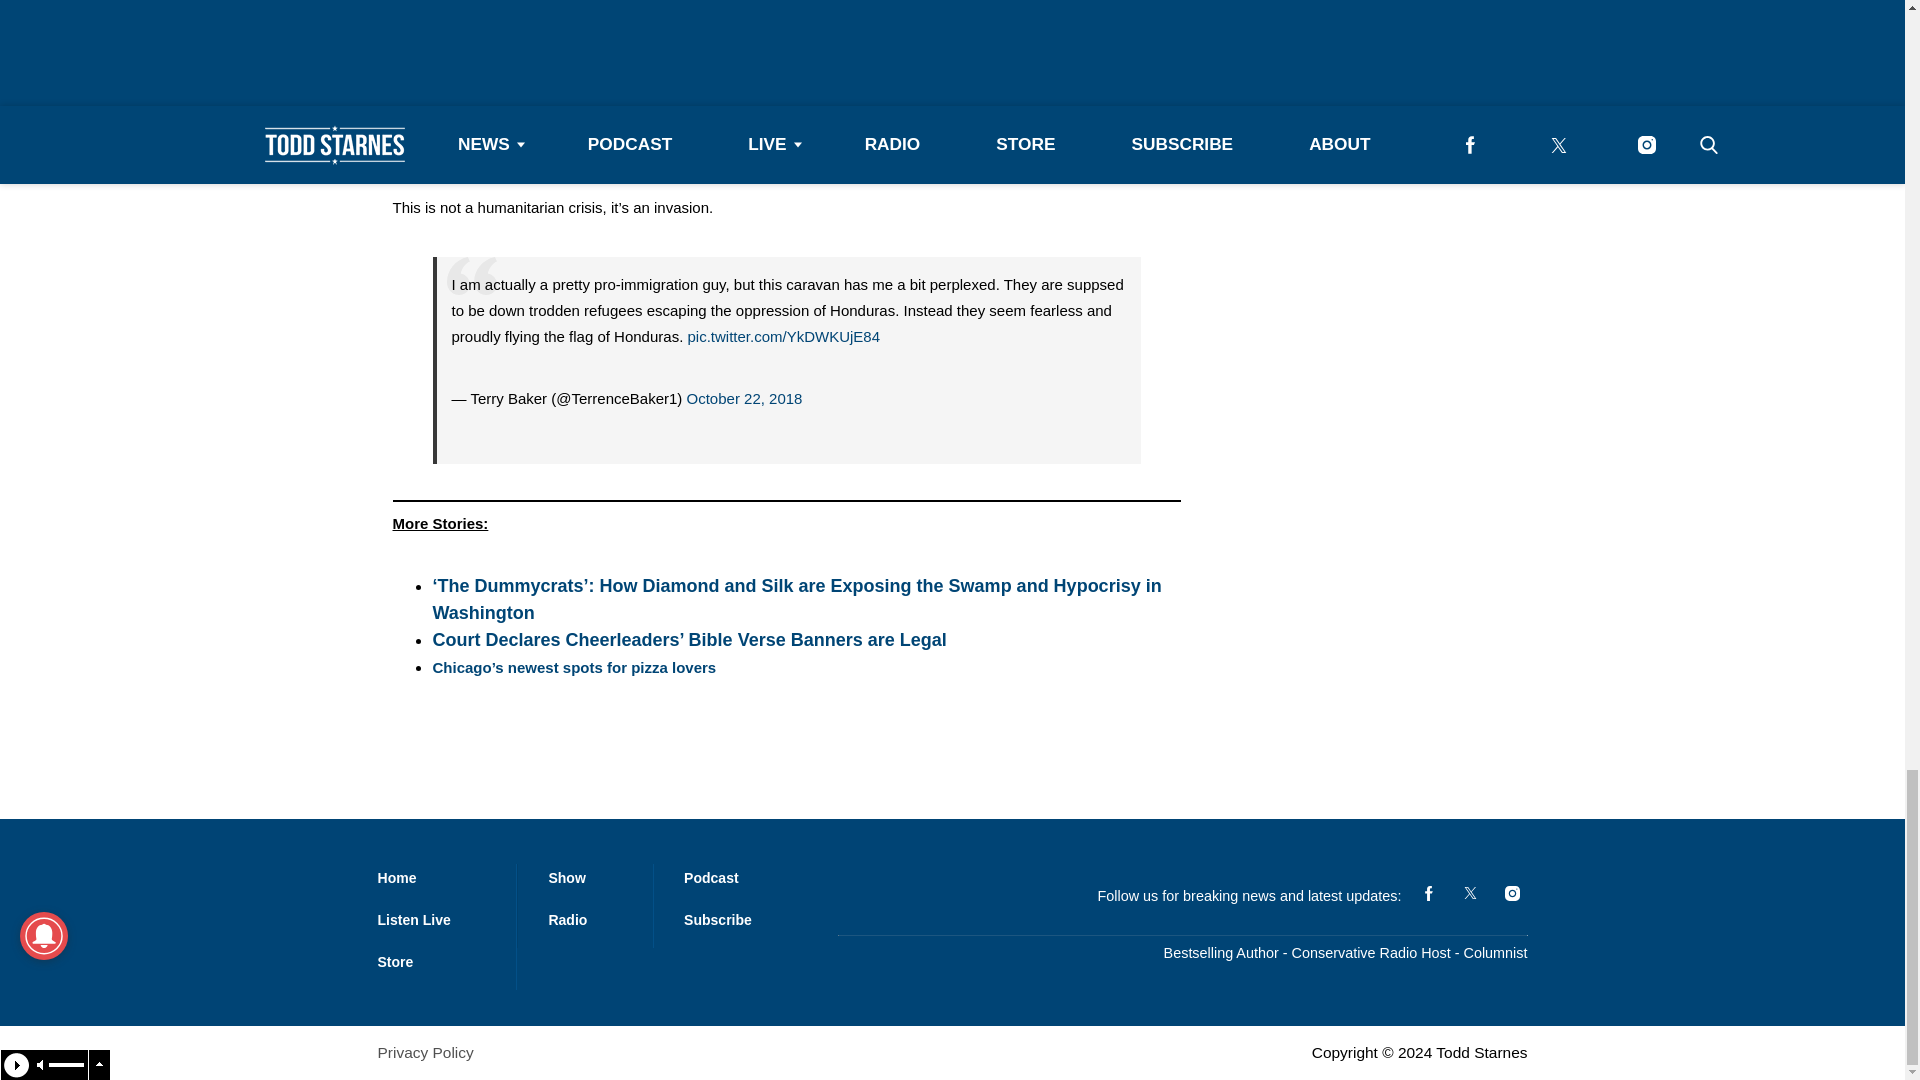 The width and height of the screenshot is (1920, 1080). What do you see at coordinates (1428, 893) in the screenshot?
I see `Follow us on Facebook` at bounding box center [1428, 893].